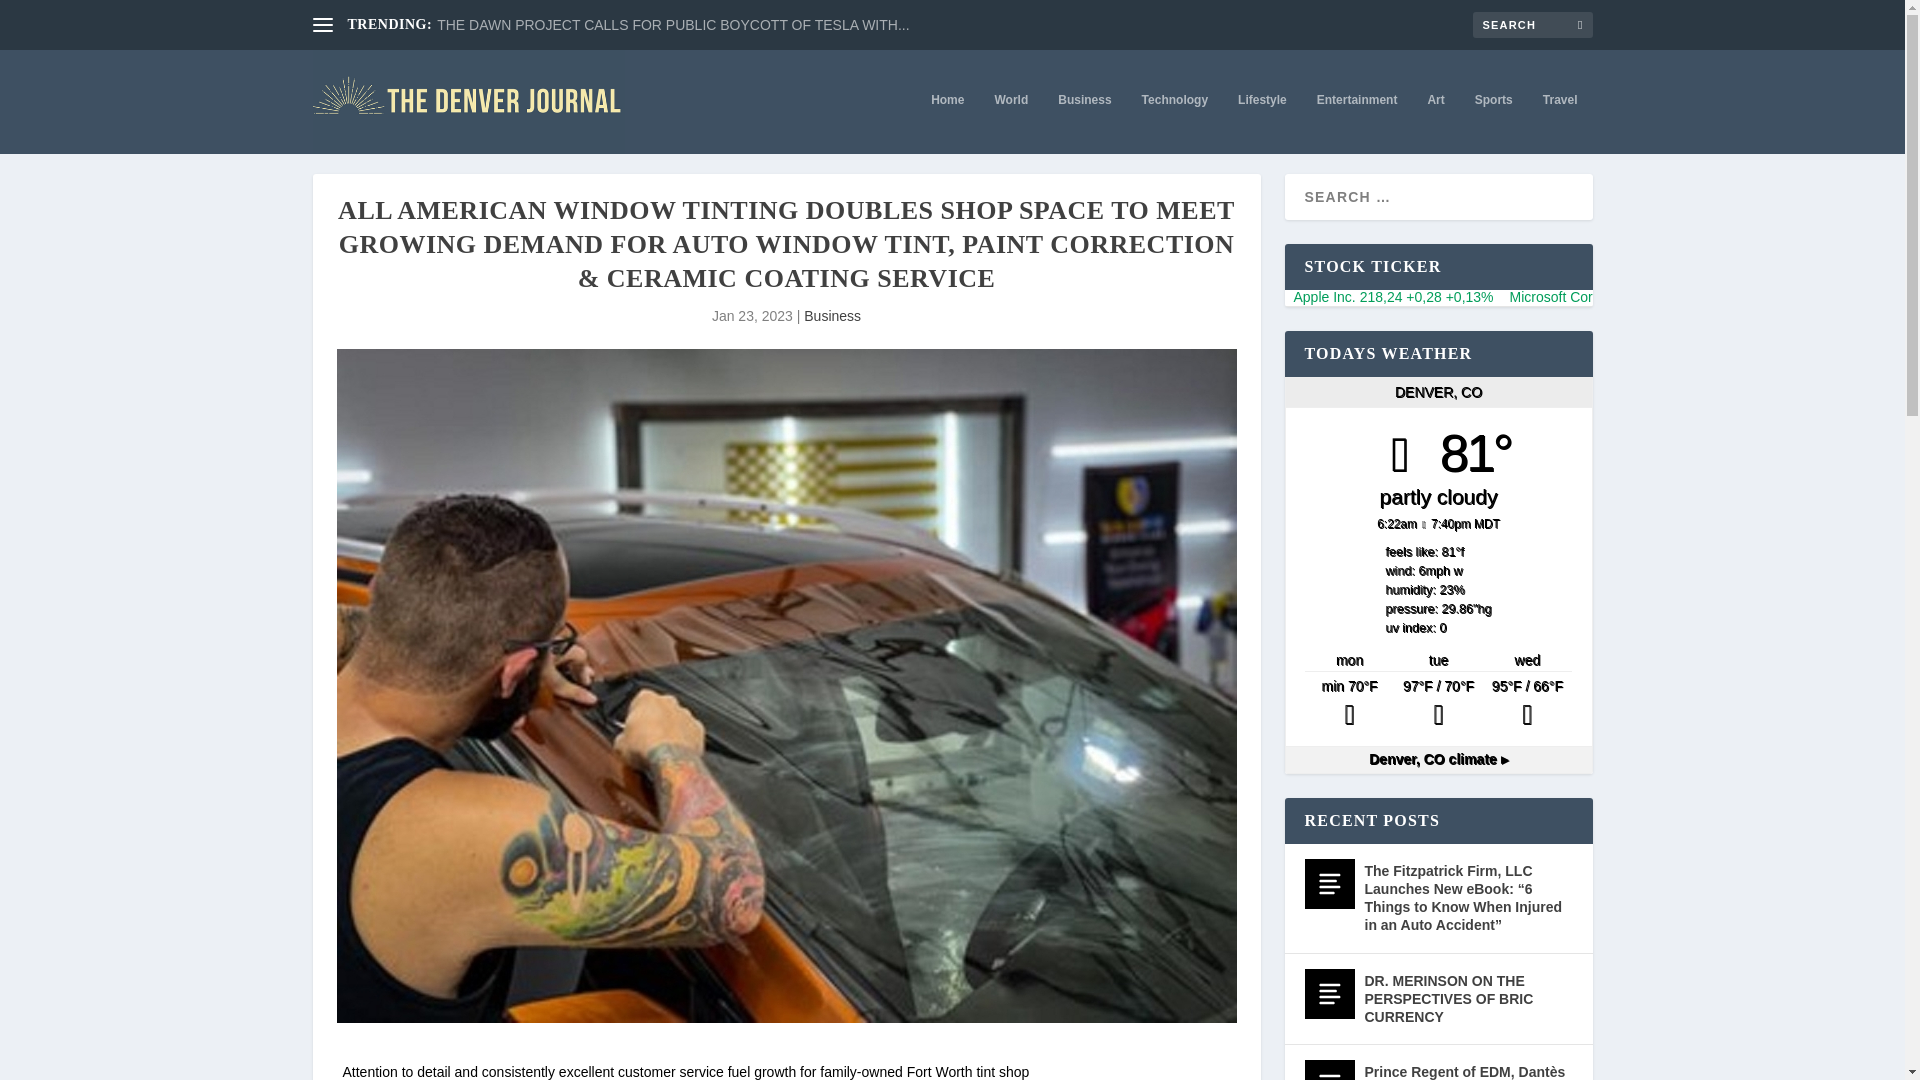 The image size is (1920, 1080). Describe the element at coordinates (1174, 122) in the screenshot. I see `Technology` at that location.